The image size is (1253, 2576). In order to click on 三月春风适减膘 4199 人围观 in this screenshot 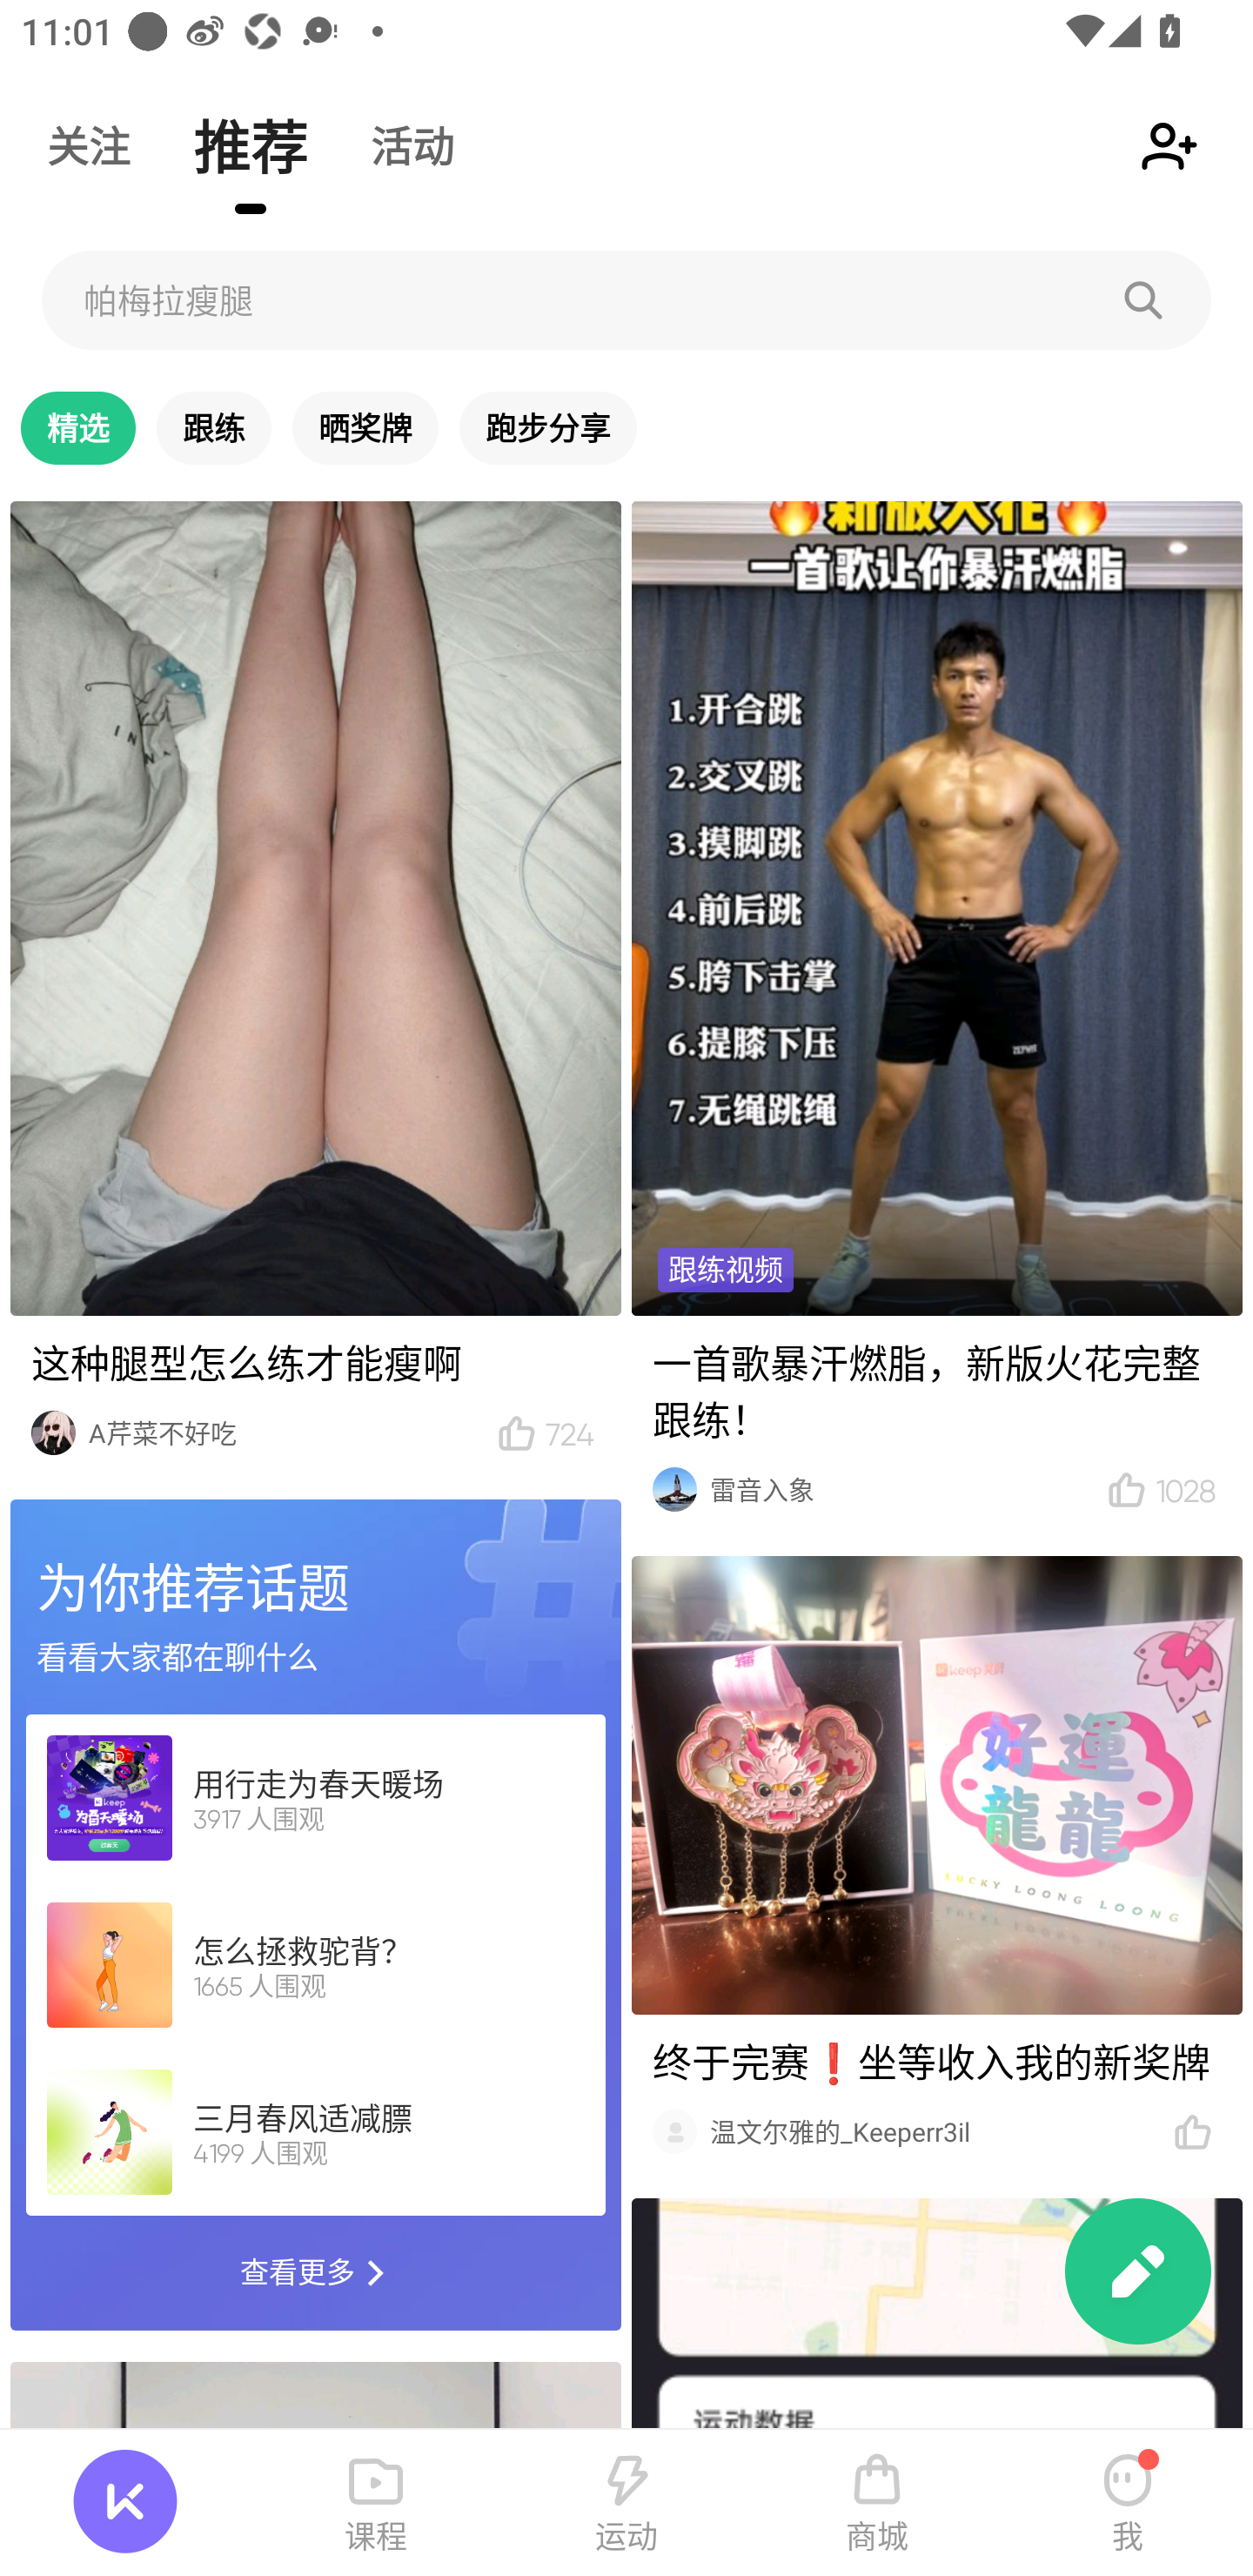, I will do `click(315, 2131)`.